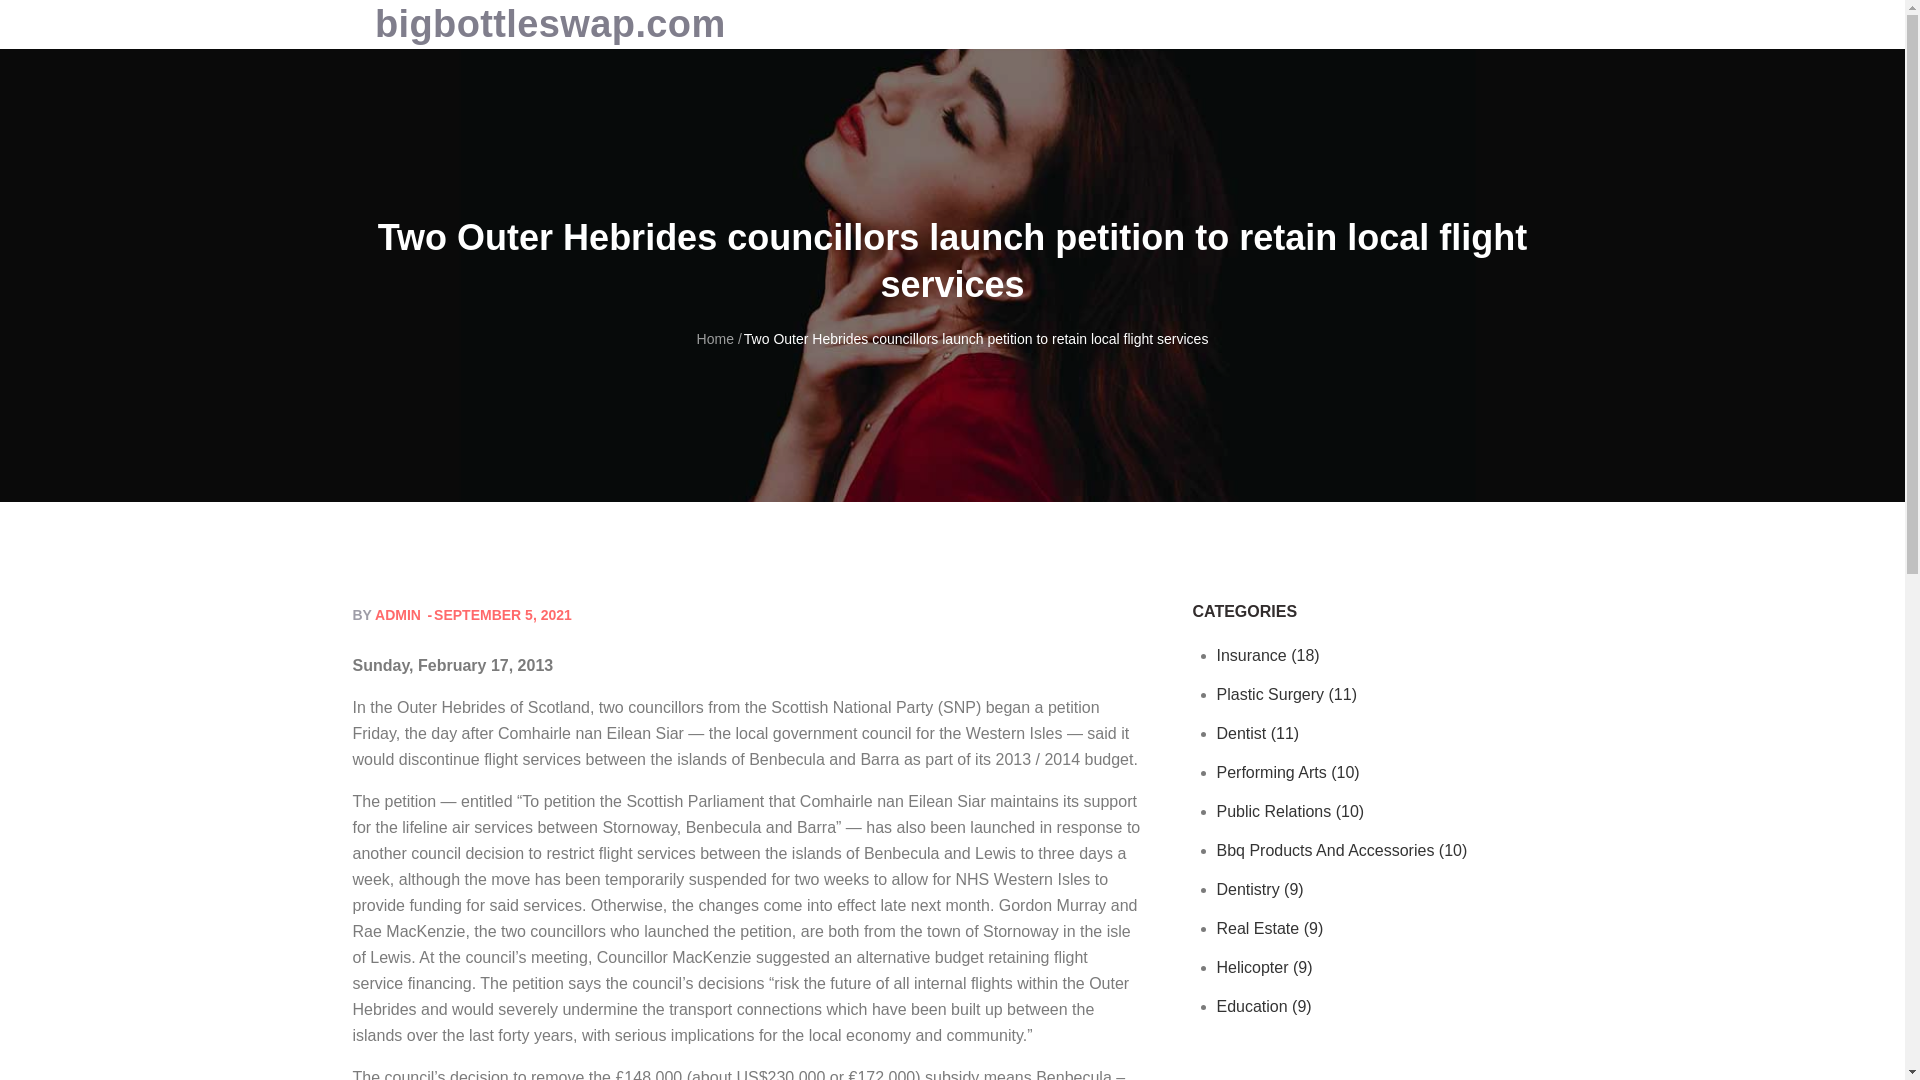 Image resolution: width=1920 pixels, height=1080 pixels. I want to click on Home, so click(714, 338).